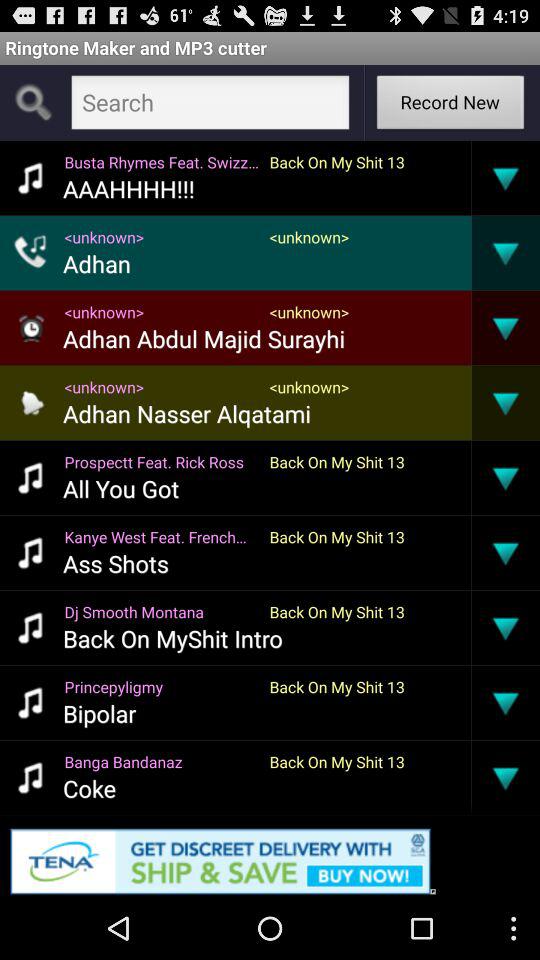 The image size is (540, 960). Describe the element at coordinates (204, 338) in the screenshot. I see `open icon below the <unknown>` at that location.